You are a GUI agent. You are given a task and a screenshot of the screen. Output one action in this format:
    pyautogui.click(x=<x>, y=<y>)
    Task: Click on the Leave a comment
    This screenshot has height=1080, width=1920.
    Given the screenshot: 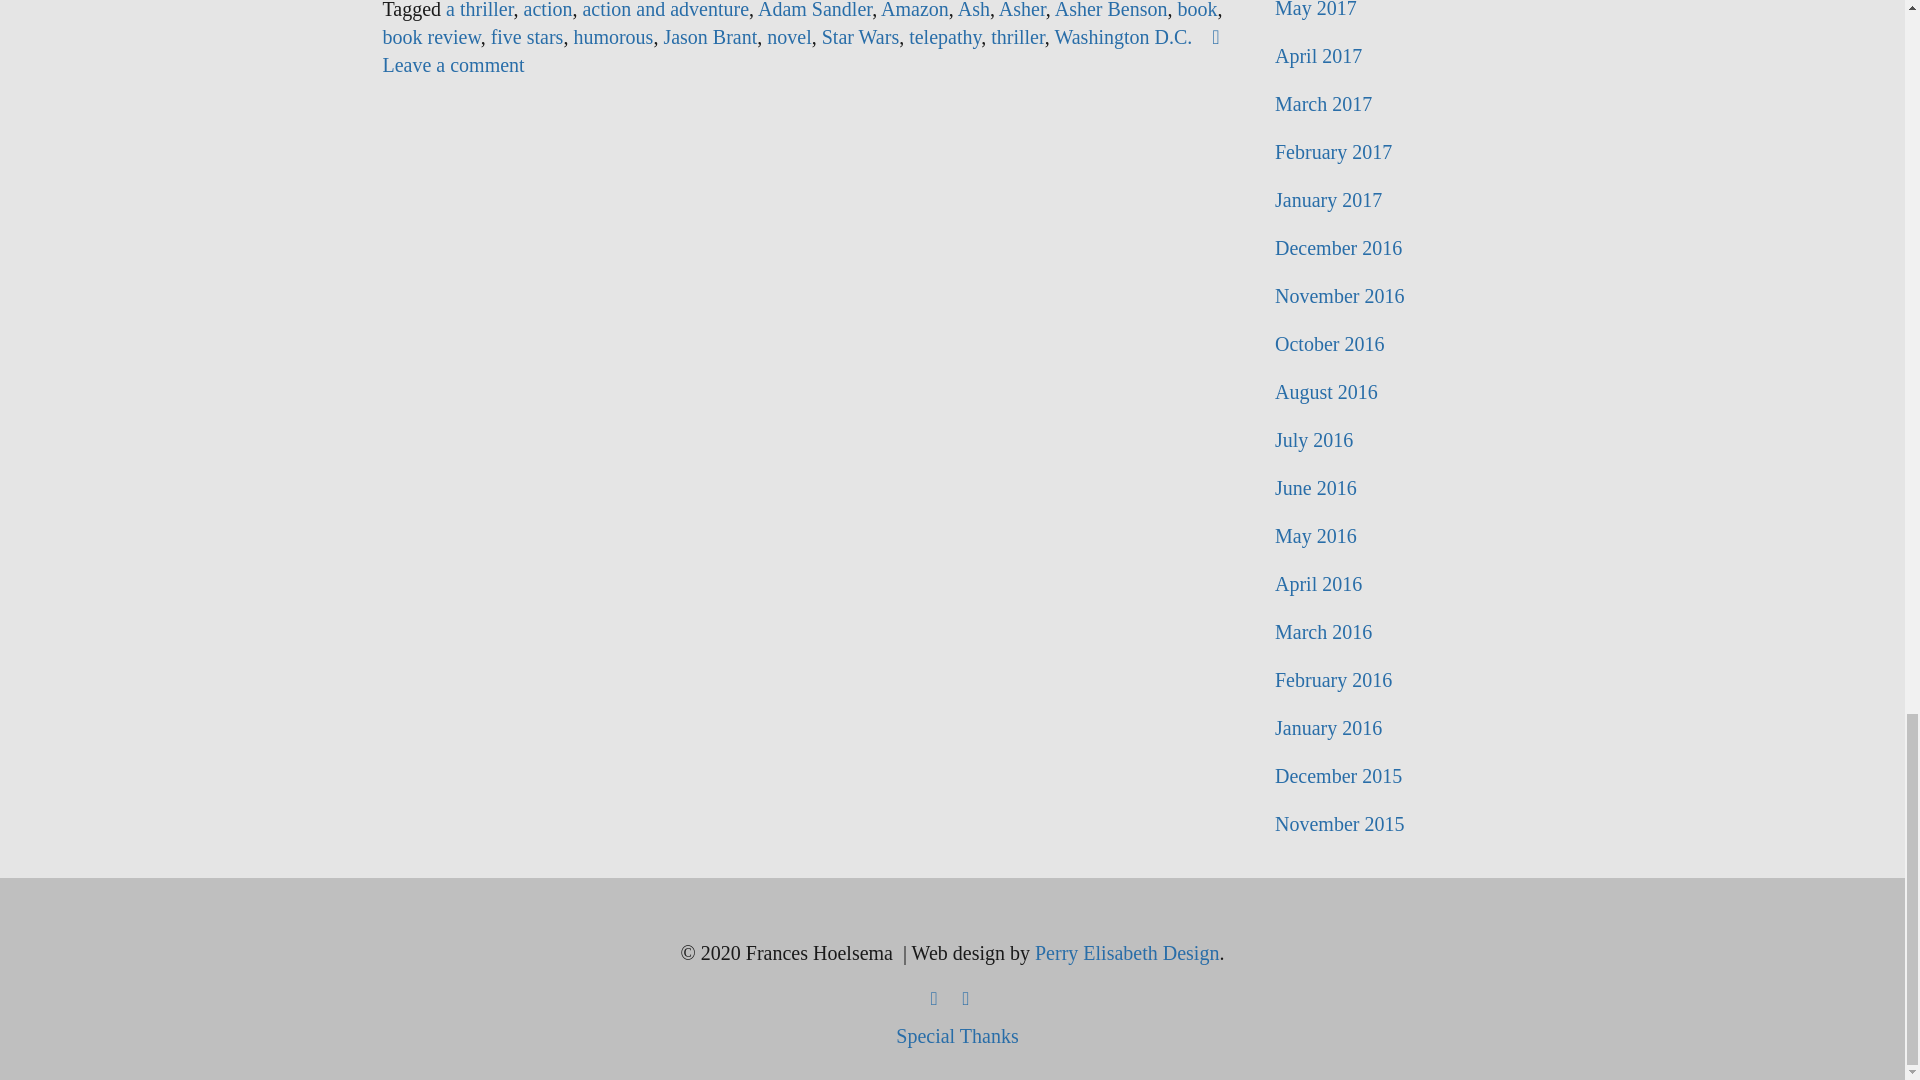 What is the action you would take?
    pyautogui.click(x=805, y=50)
    